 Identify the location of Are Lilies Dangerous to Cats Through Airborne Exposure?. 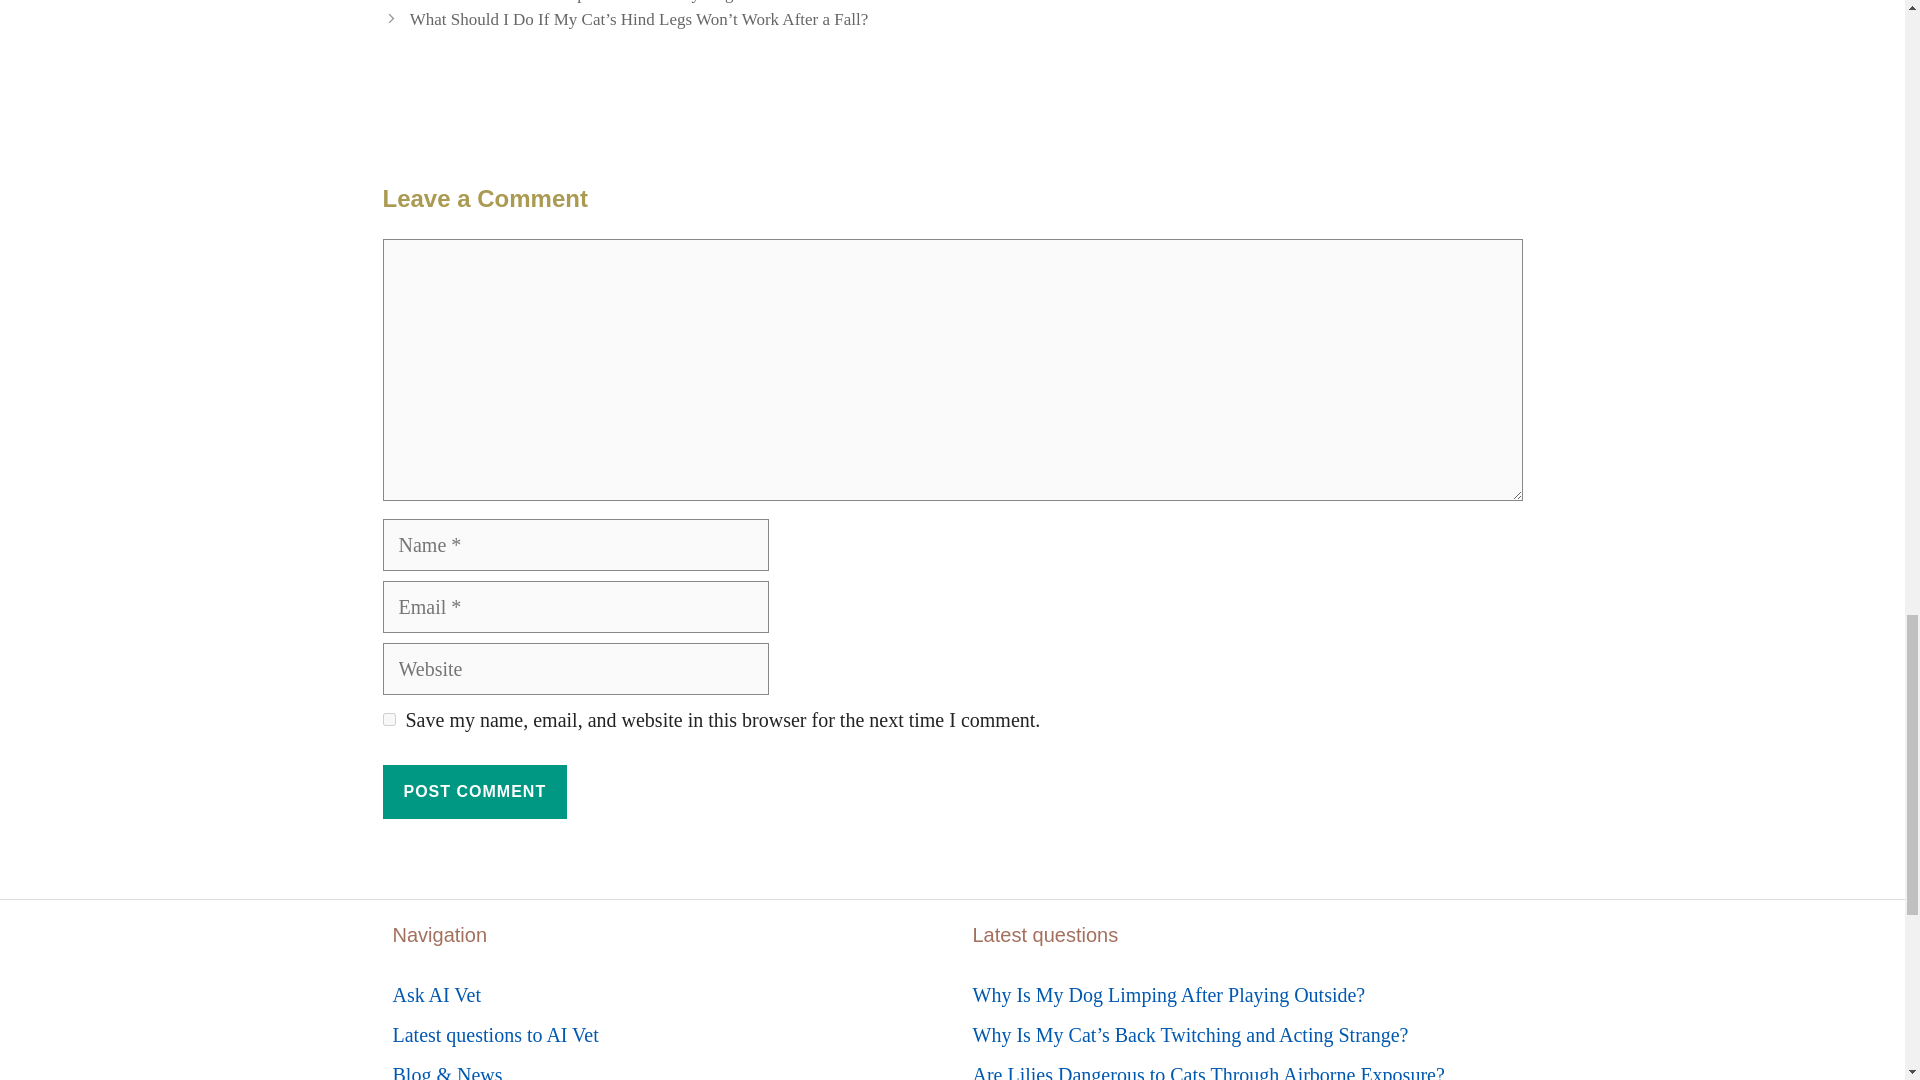
(1207, 1072).